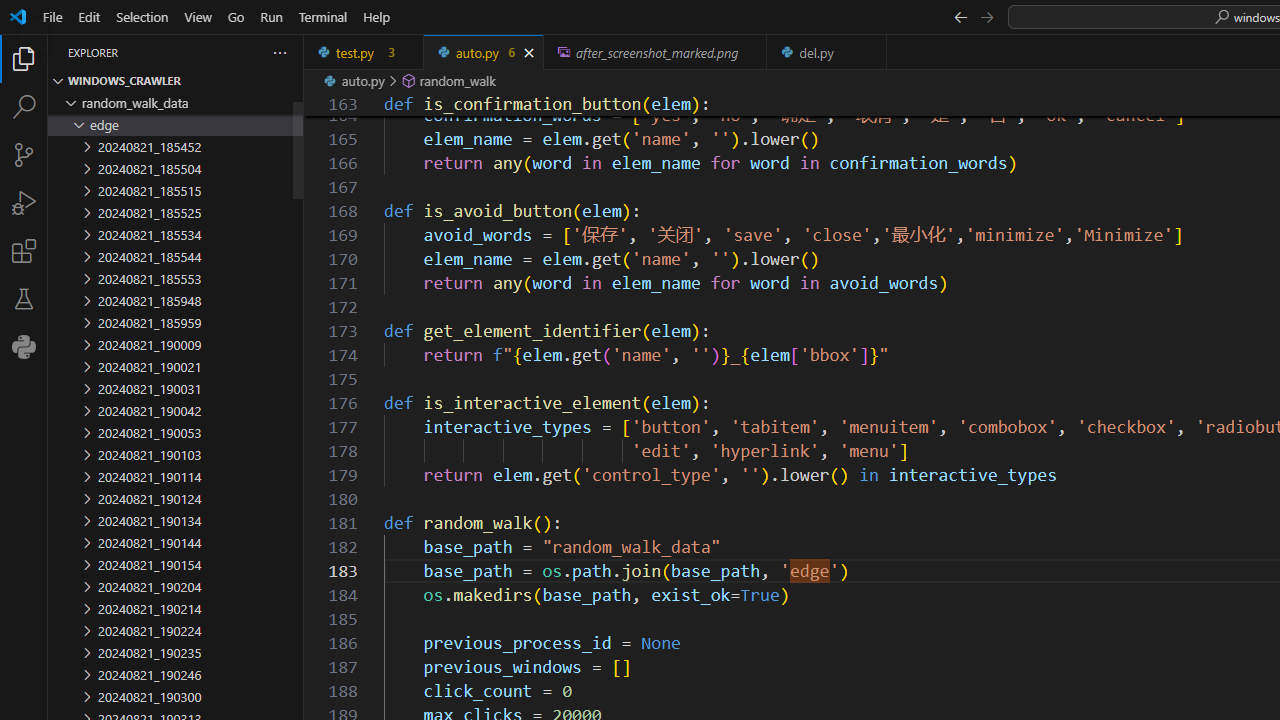 The height and width of the screenshot is (720, 1280). What do you see at coordinates (52, 16) in the screenshot?
I see `File` at bounding box center [52, 16].